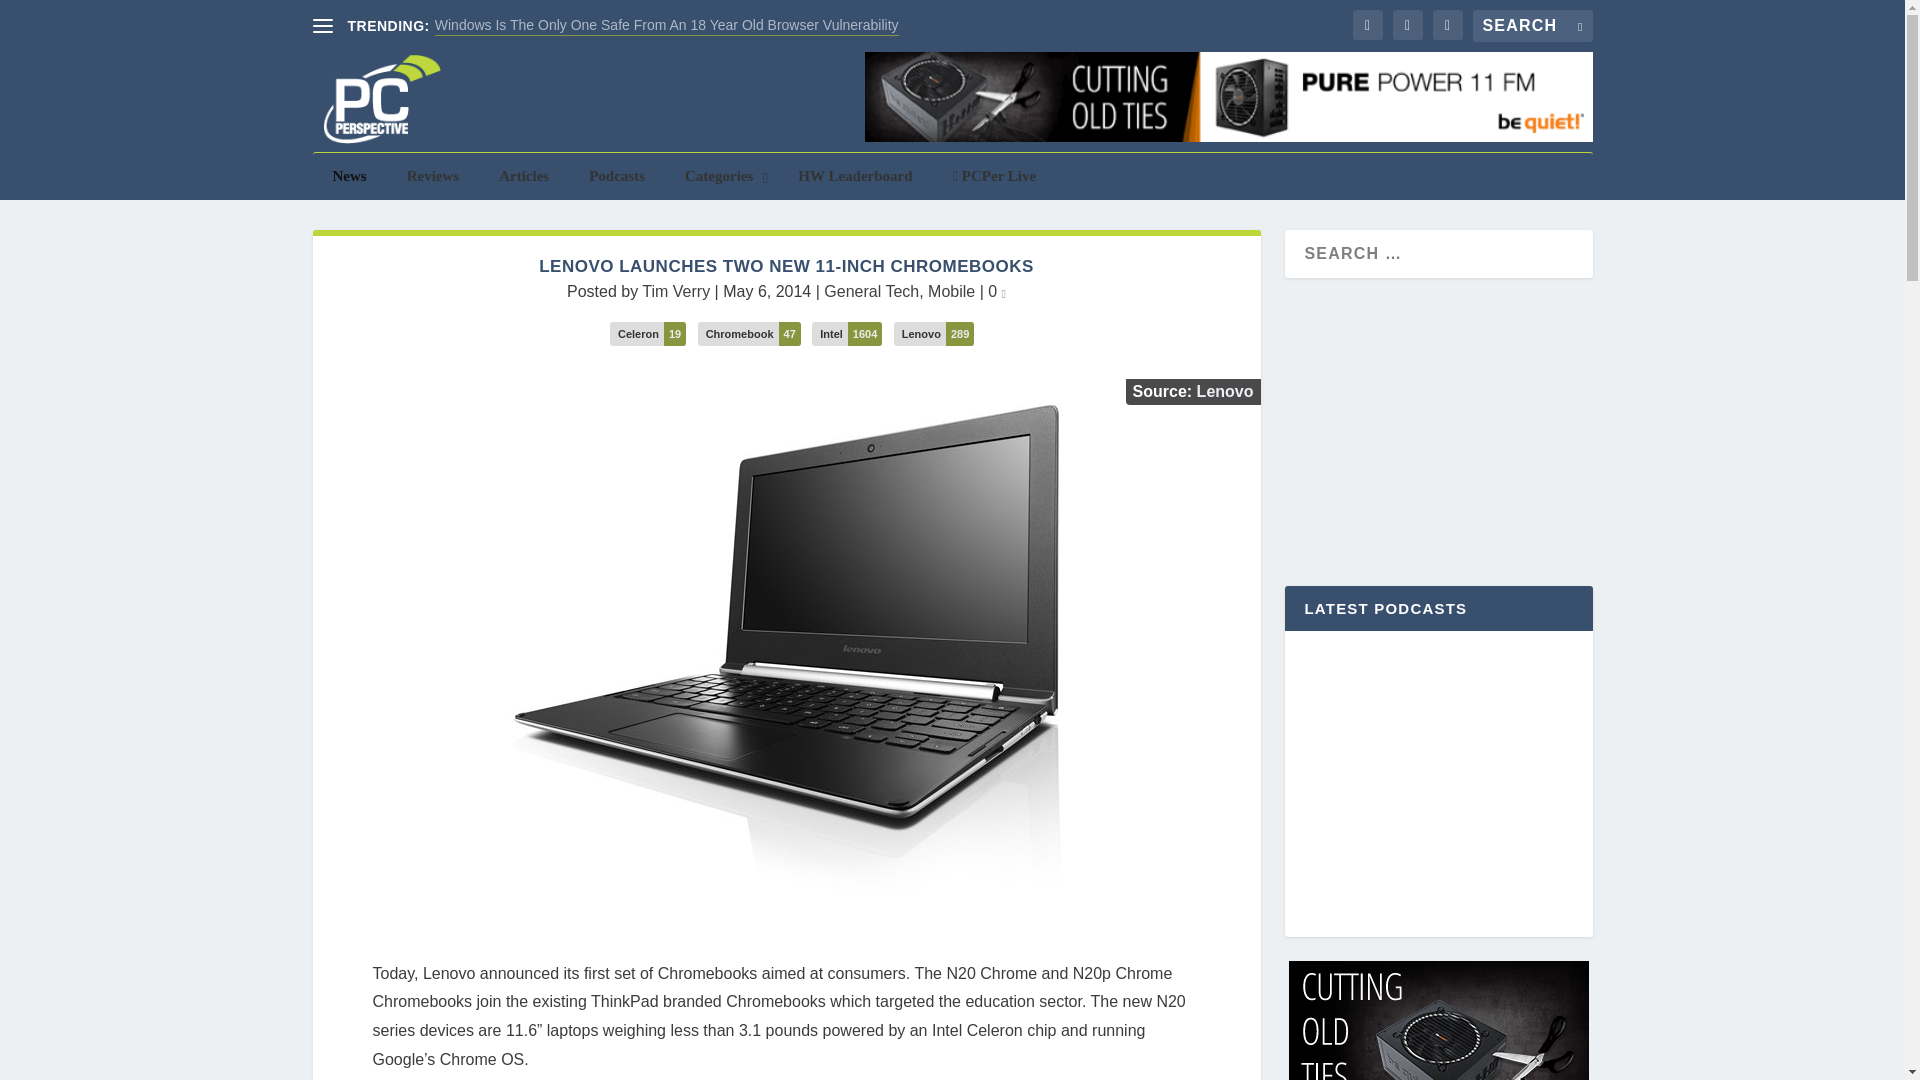  What do you see at coordinates (720, 176) in the screenshot?
I see `Categories` at bounding box center [720, 176].